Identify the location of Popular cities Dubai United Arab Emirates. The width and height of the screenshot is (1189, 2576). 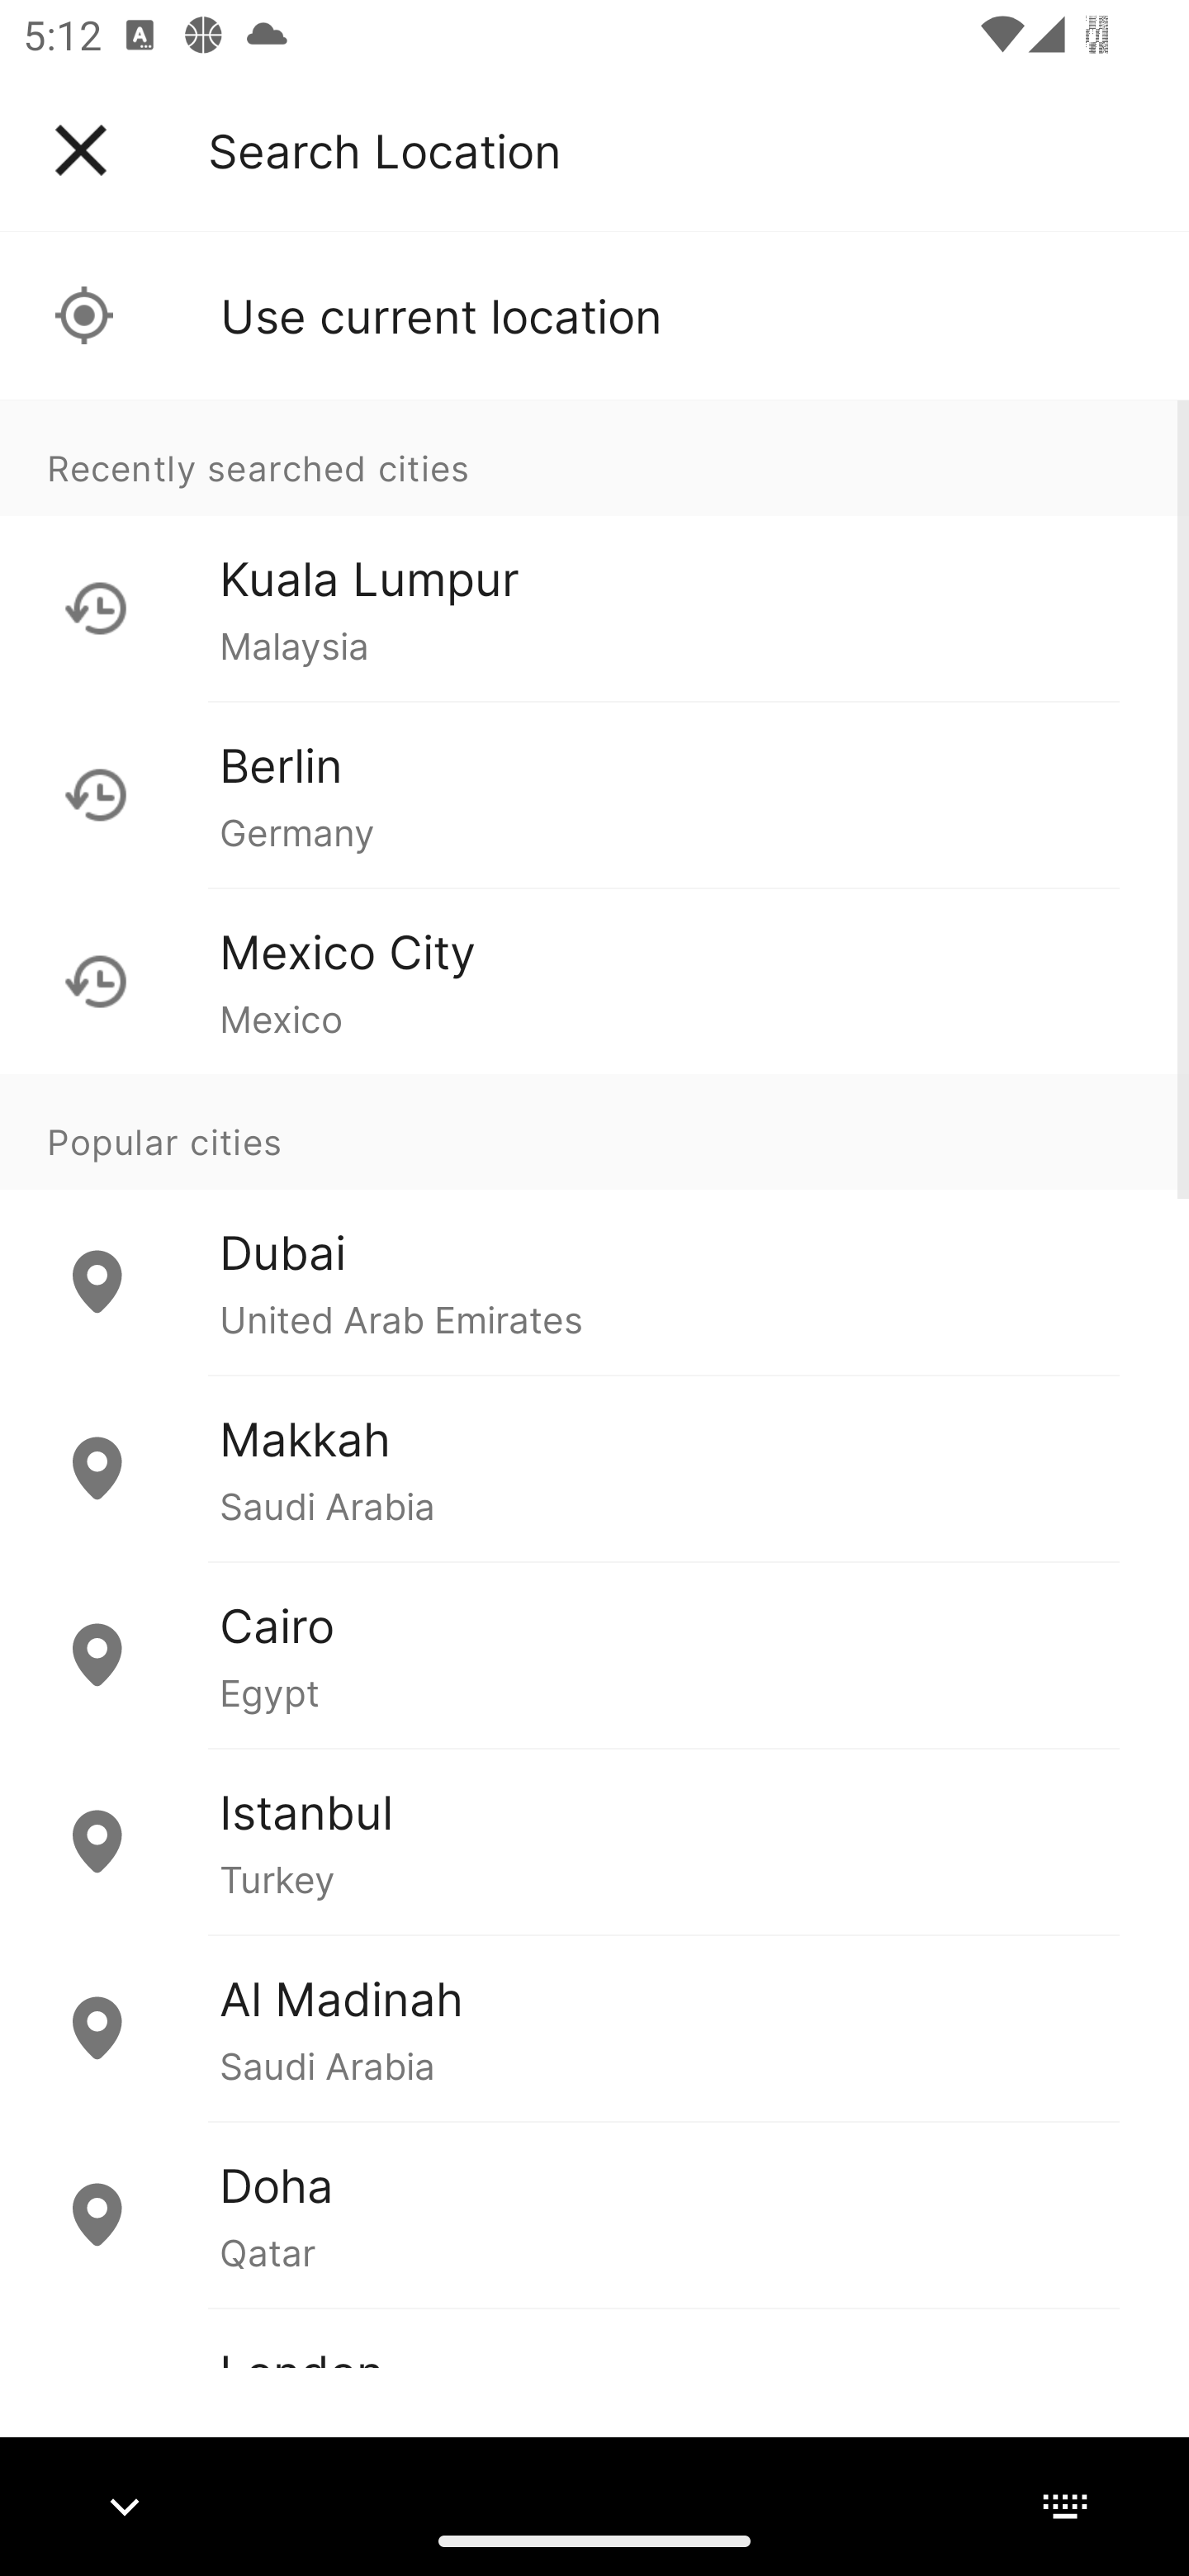
(594, 1225).